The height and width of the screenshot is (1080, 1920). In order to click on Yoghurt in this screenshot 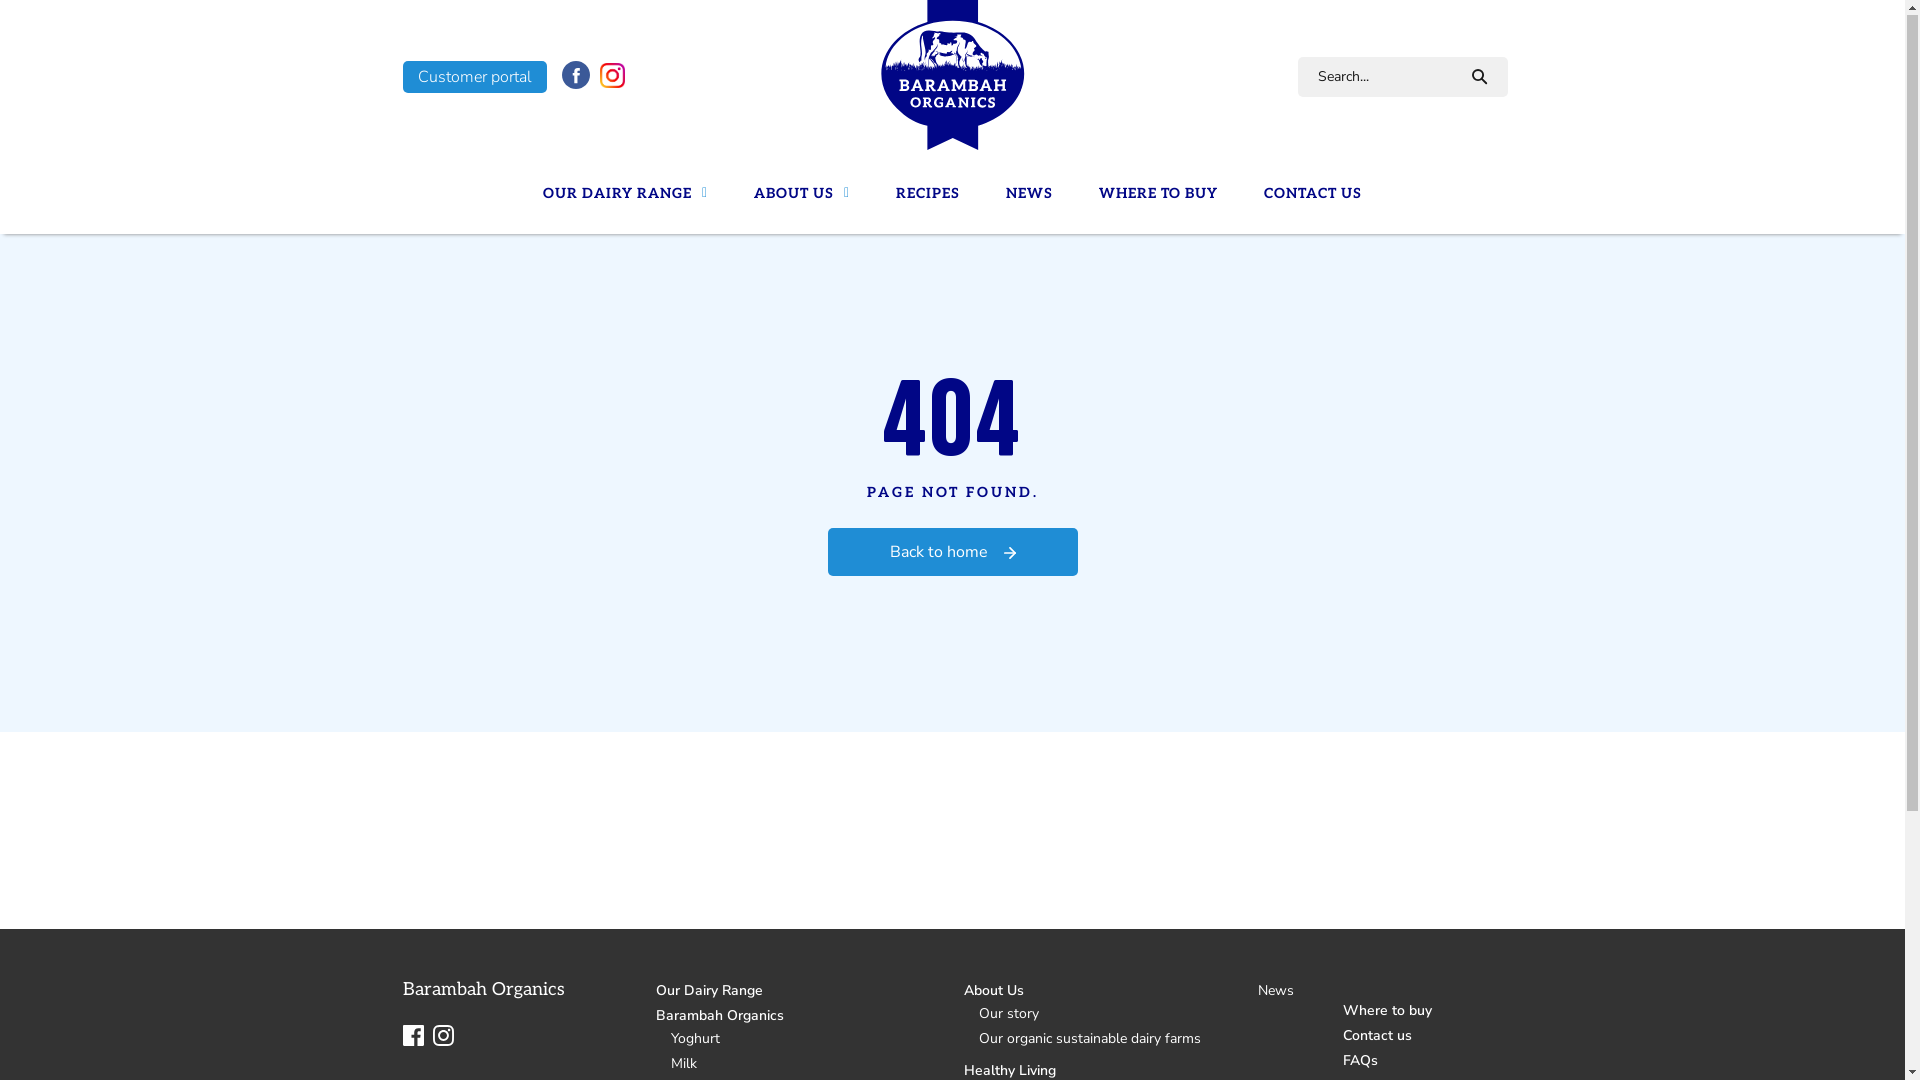, I will do `click(688, 1040)`.